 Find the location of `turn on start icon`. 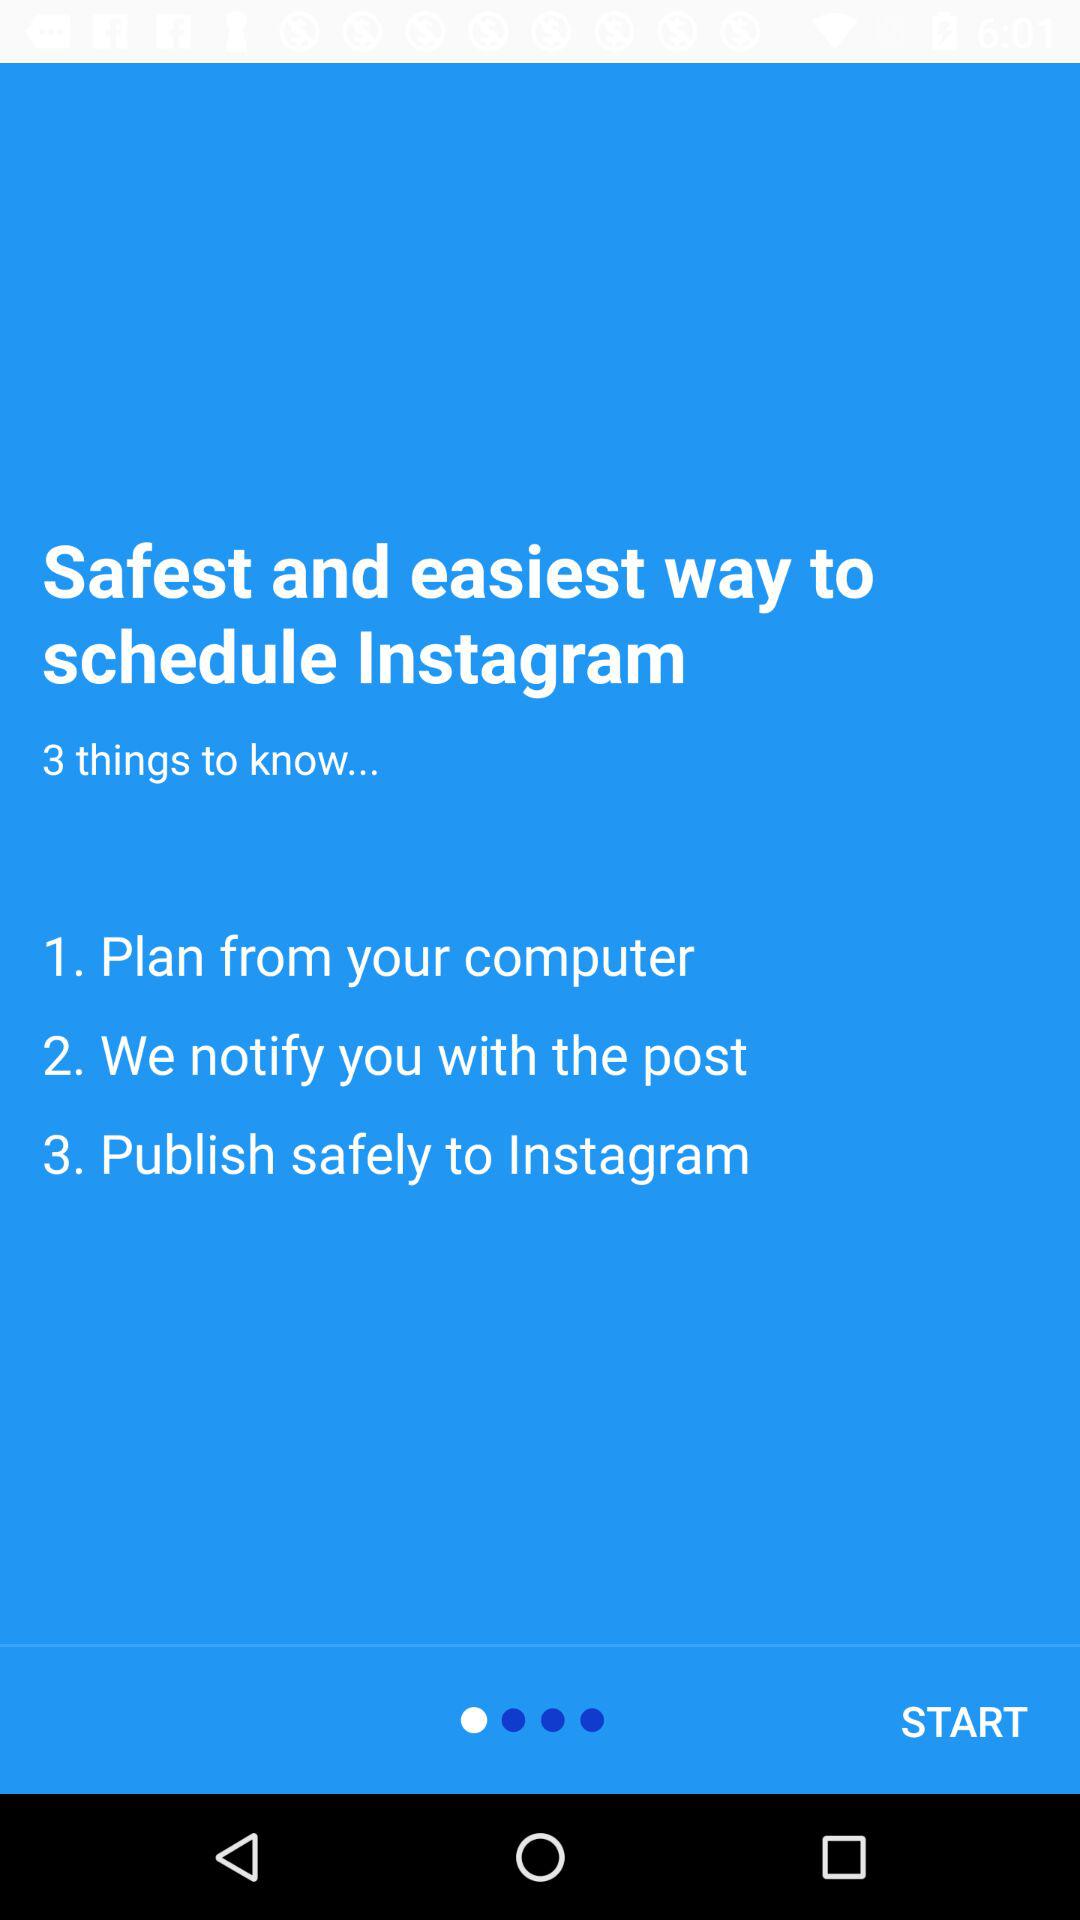

turn on start icon is located at coordinates (964, 1720).